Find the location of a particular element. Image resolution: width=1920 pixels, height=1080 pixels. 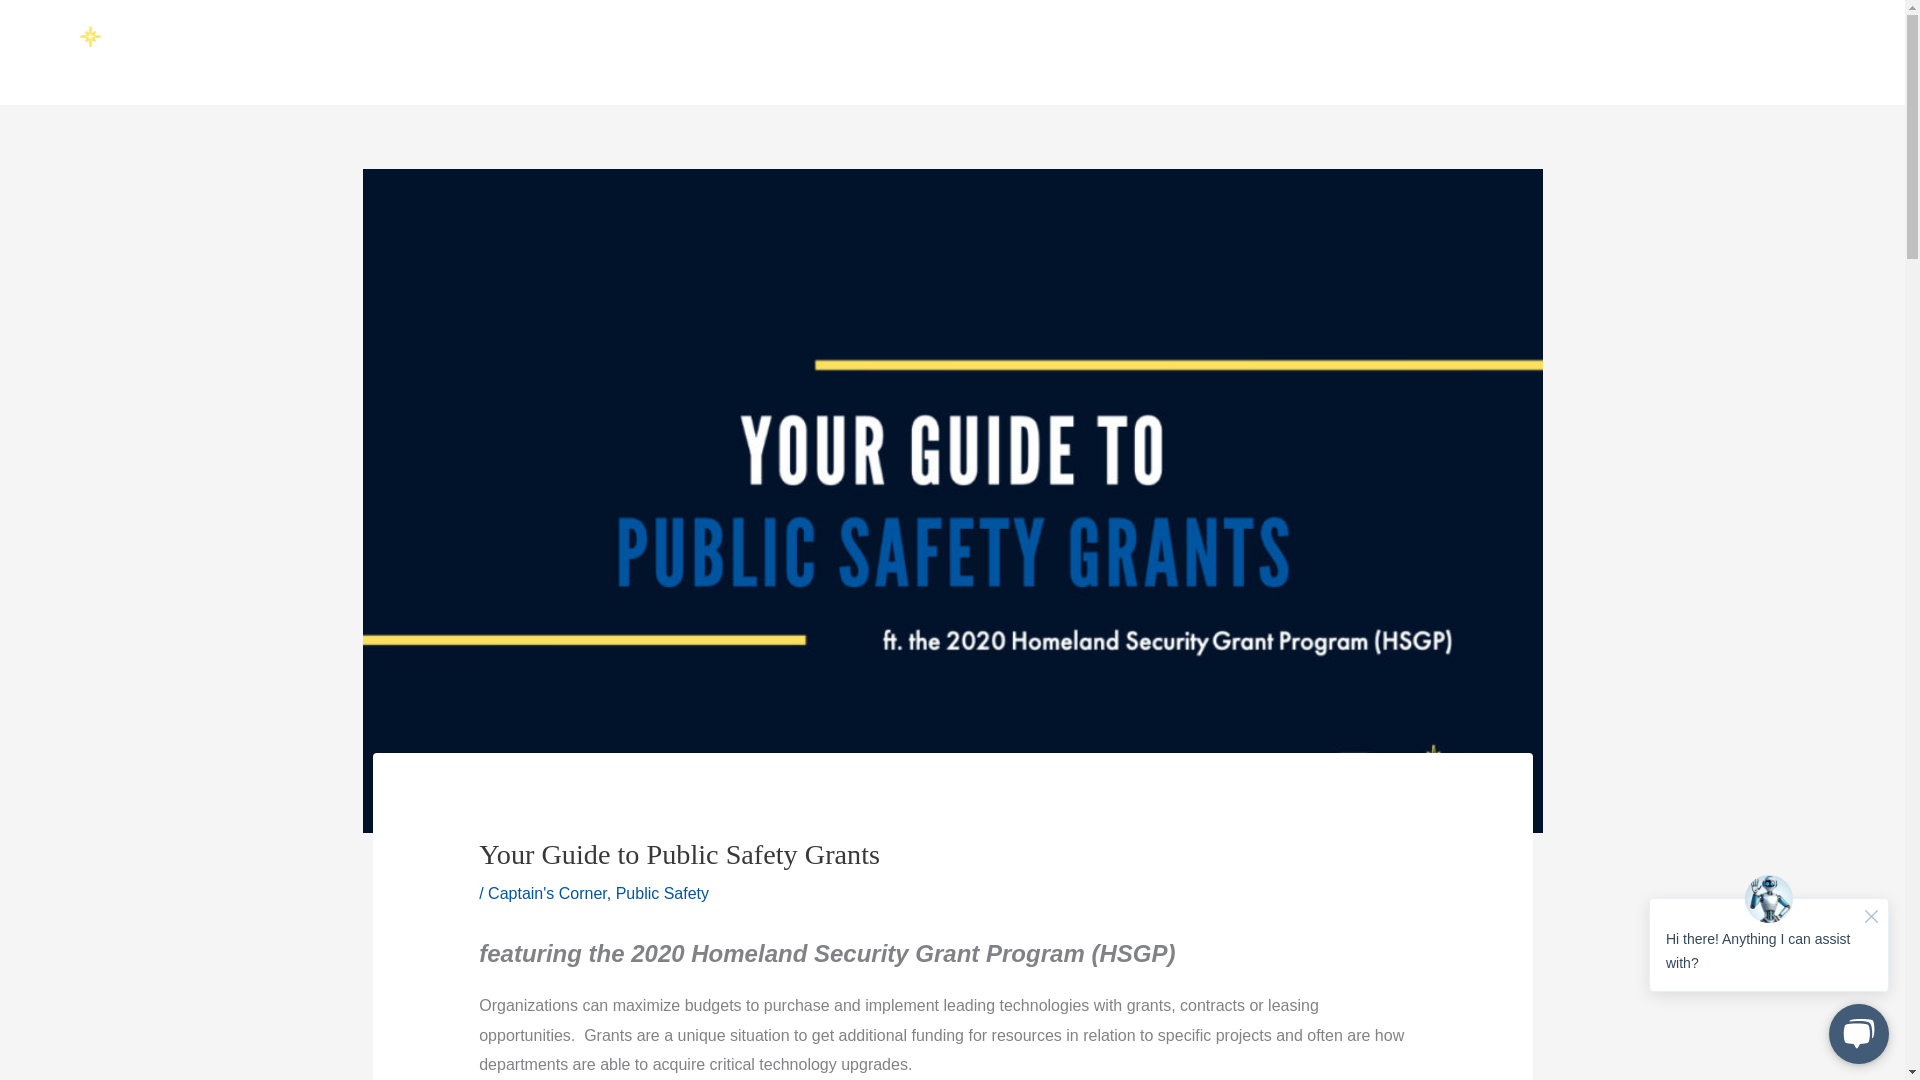

Partners is located at coordinates (840, 58).